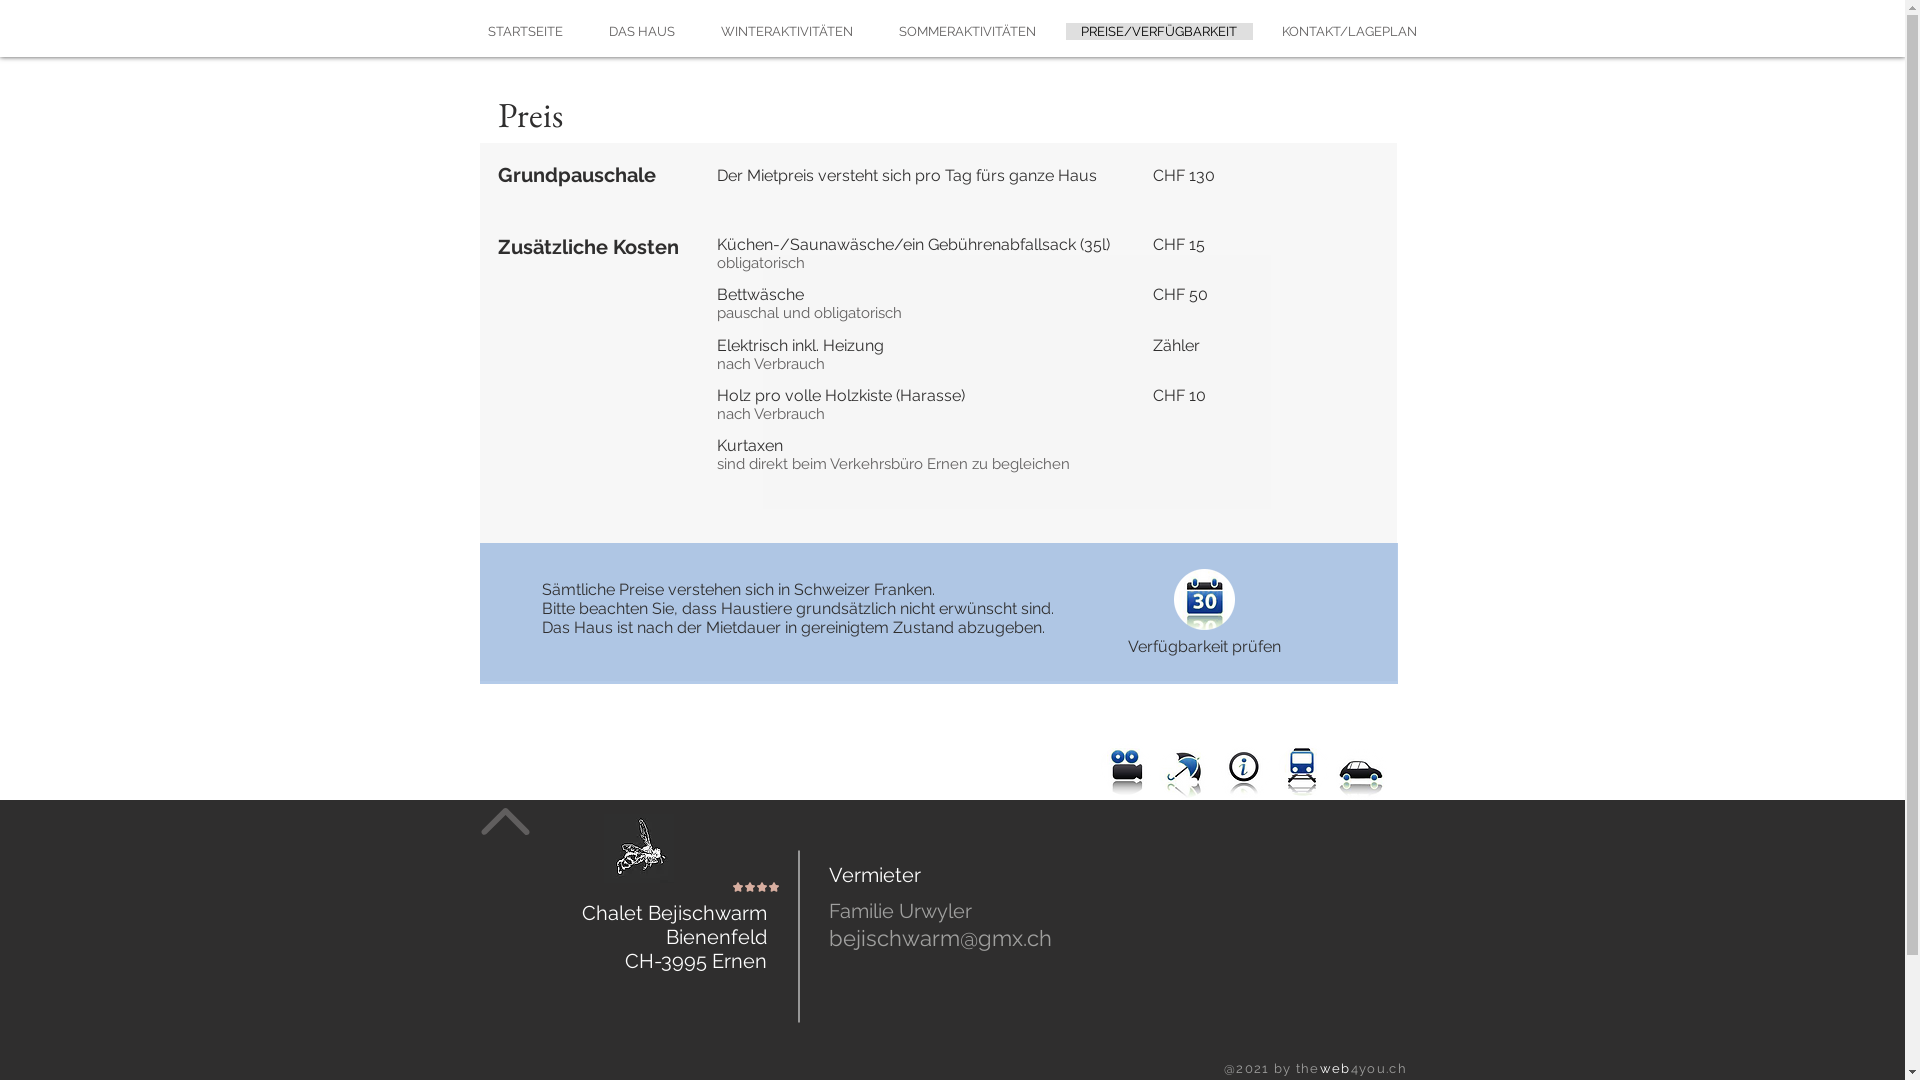 The width and height of the screenshot is (1920, 1080). Describe the element at coordinates (1362, 774) in the screenshot. I see `Anfahrt planen` at that location.